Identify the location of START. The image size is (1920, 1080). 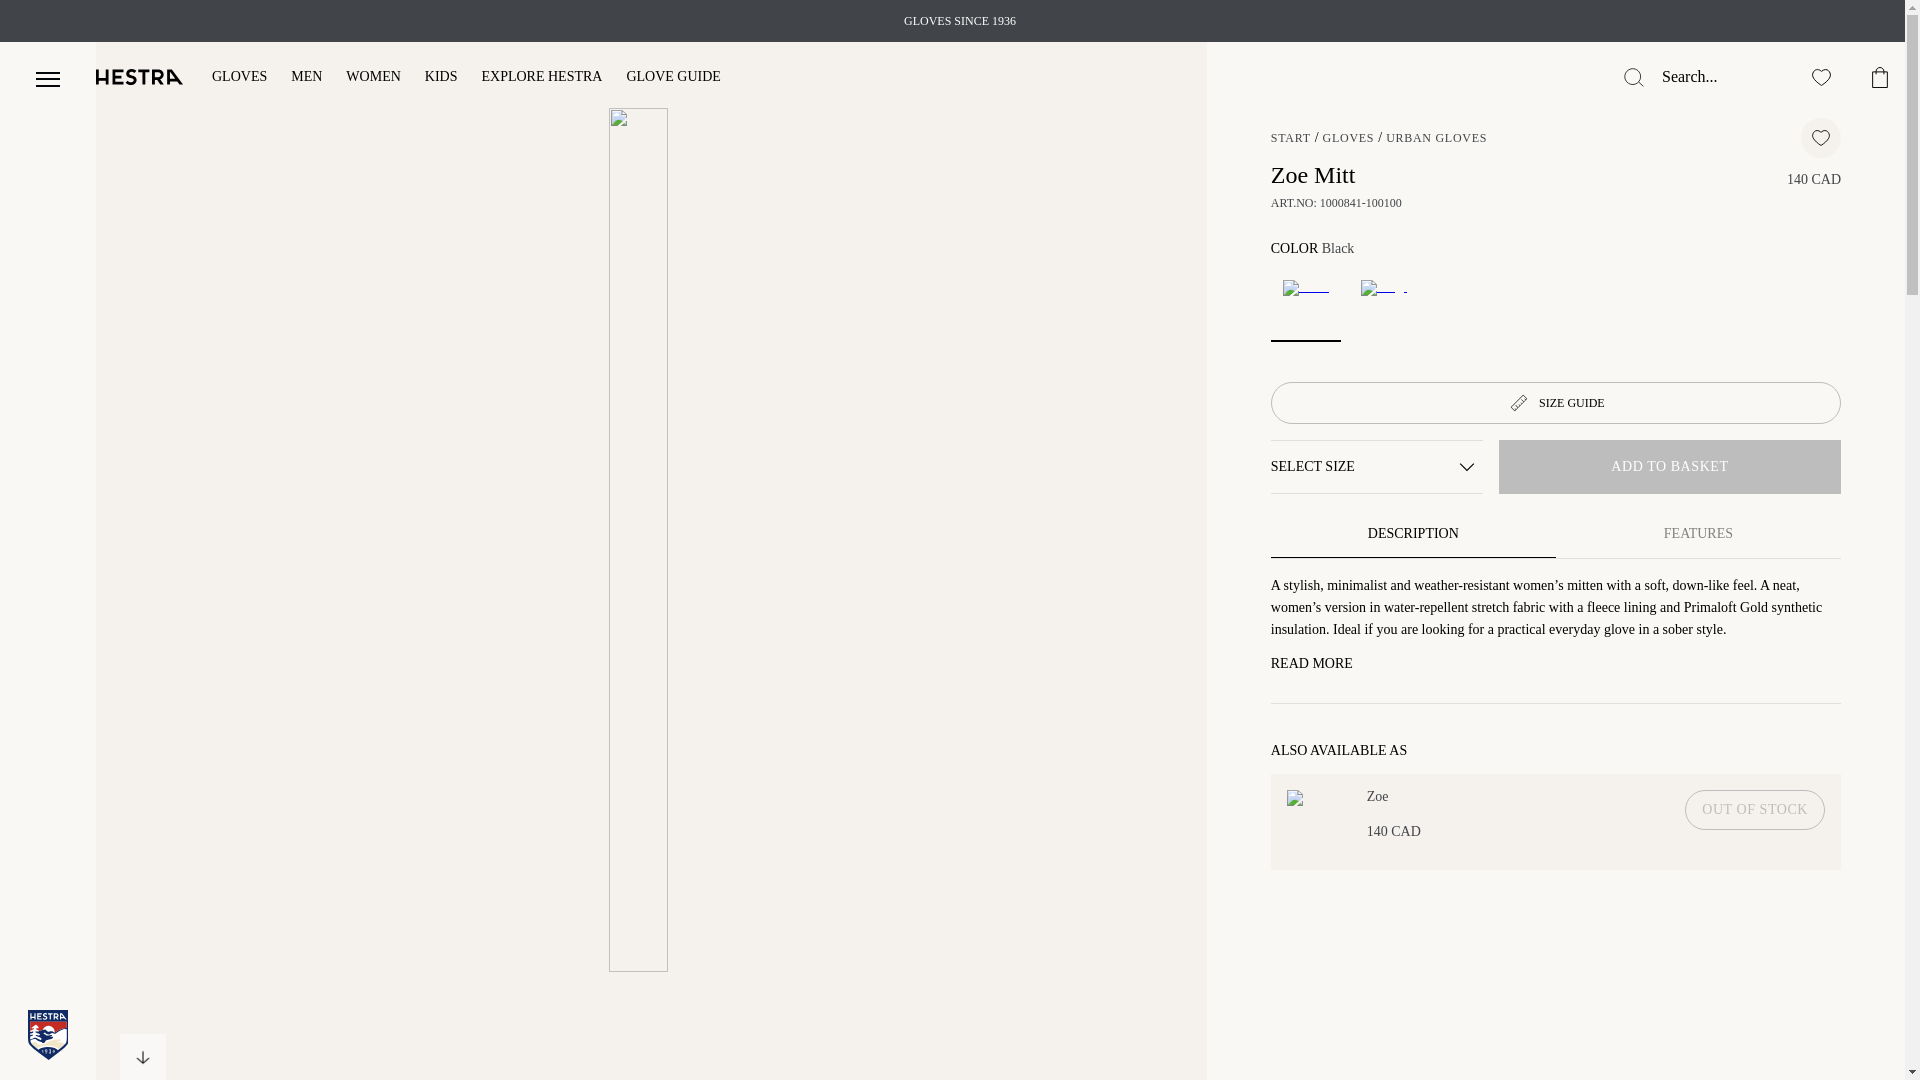
(1291, 137).